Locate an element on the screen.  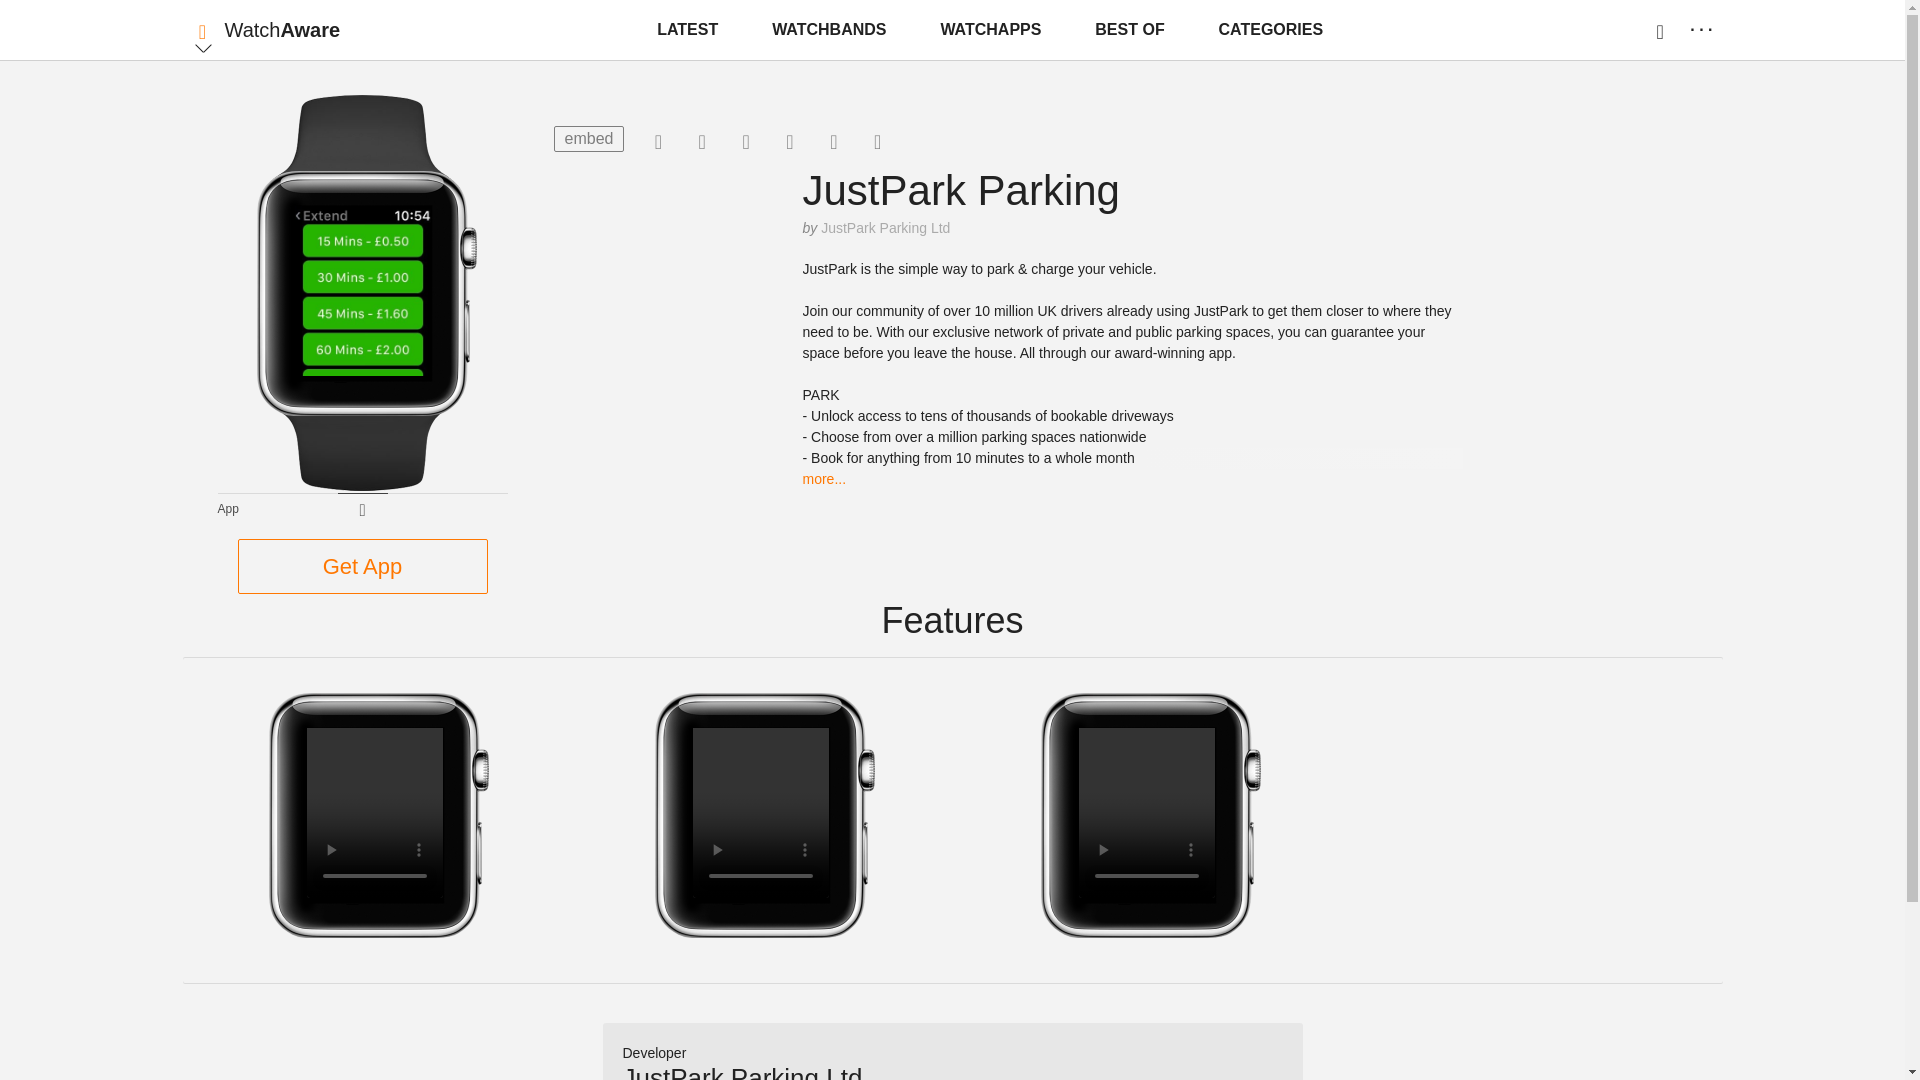
BEST OF is located at coordinates (1128, 30).